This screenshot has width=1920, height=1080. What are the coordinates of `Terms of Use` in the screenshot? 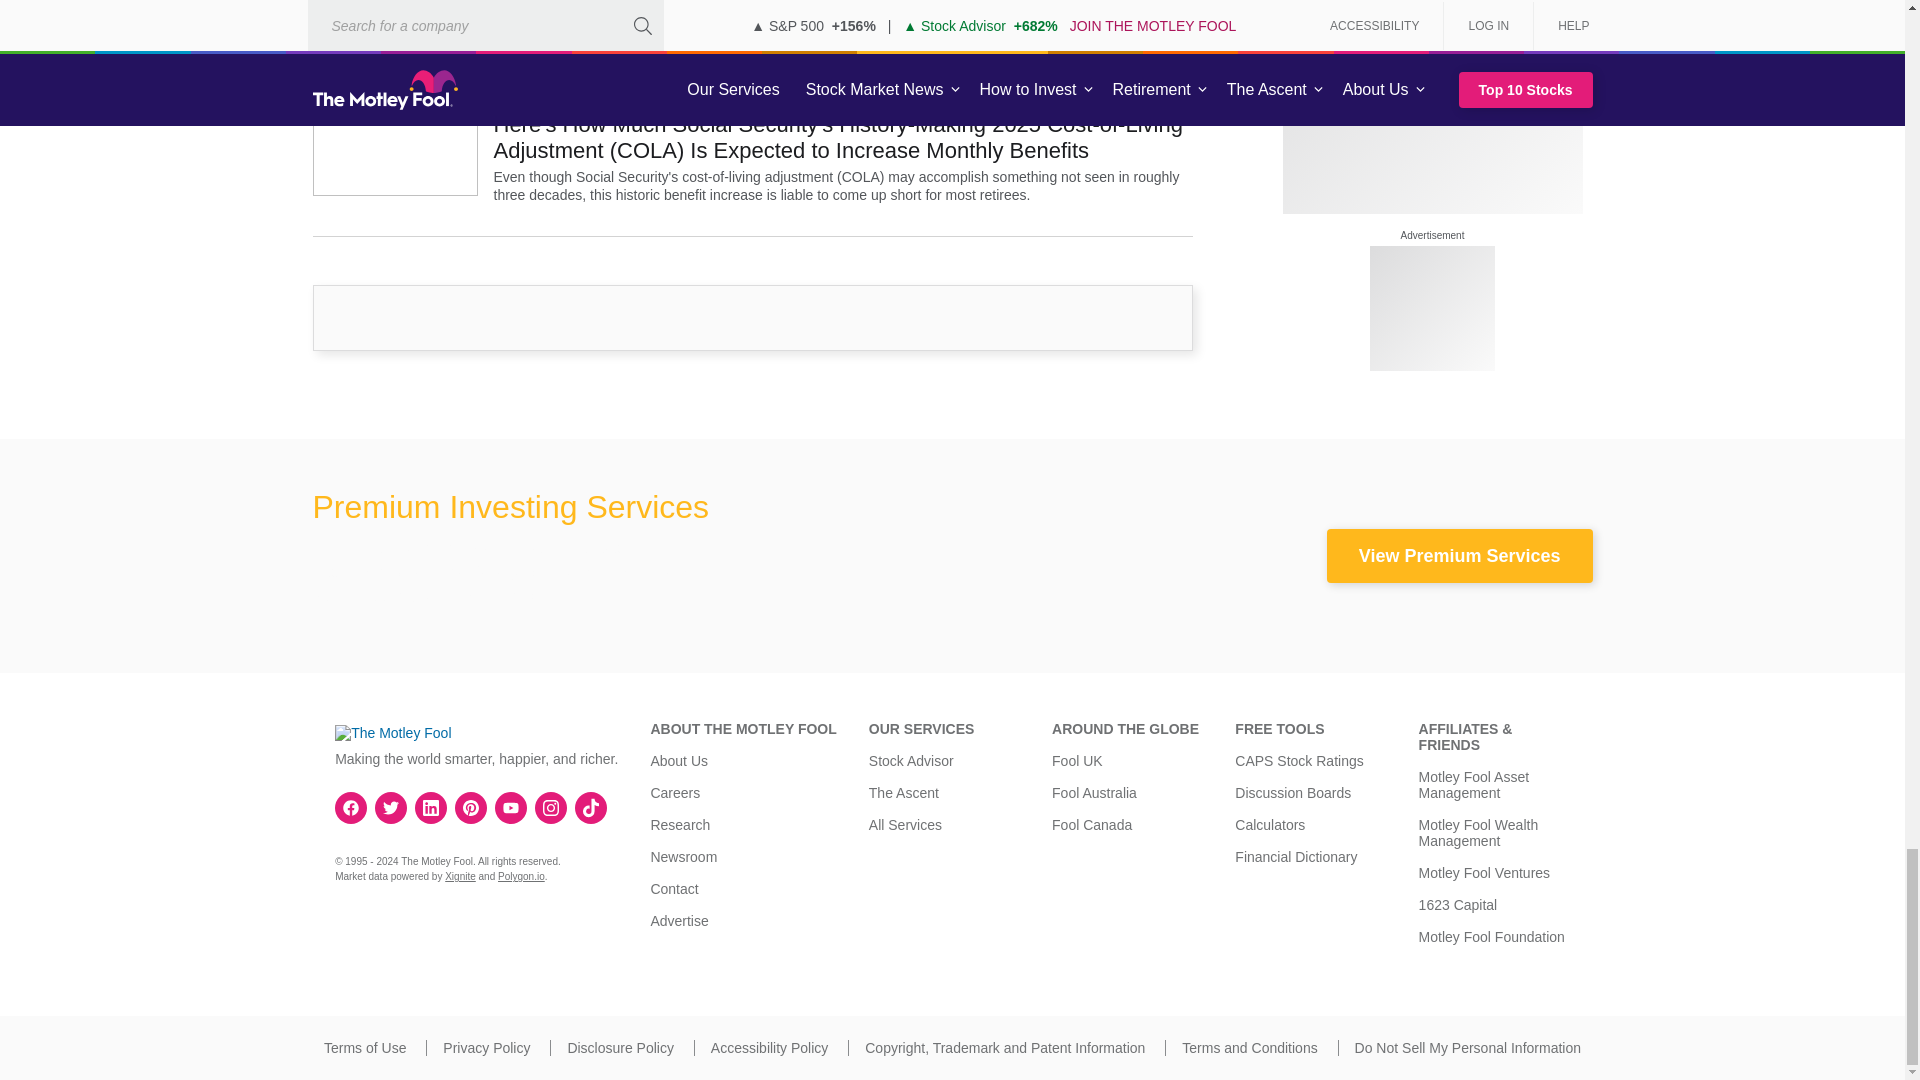 It's located at (364, 1048).